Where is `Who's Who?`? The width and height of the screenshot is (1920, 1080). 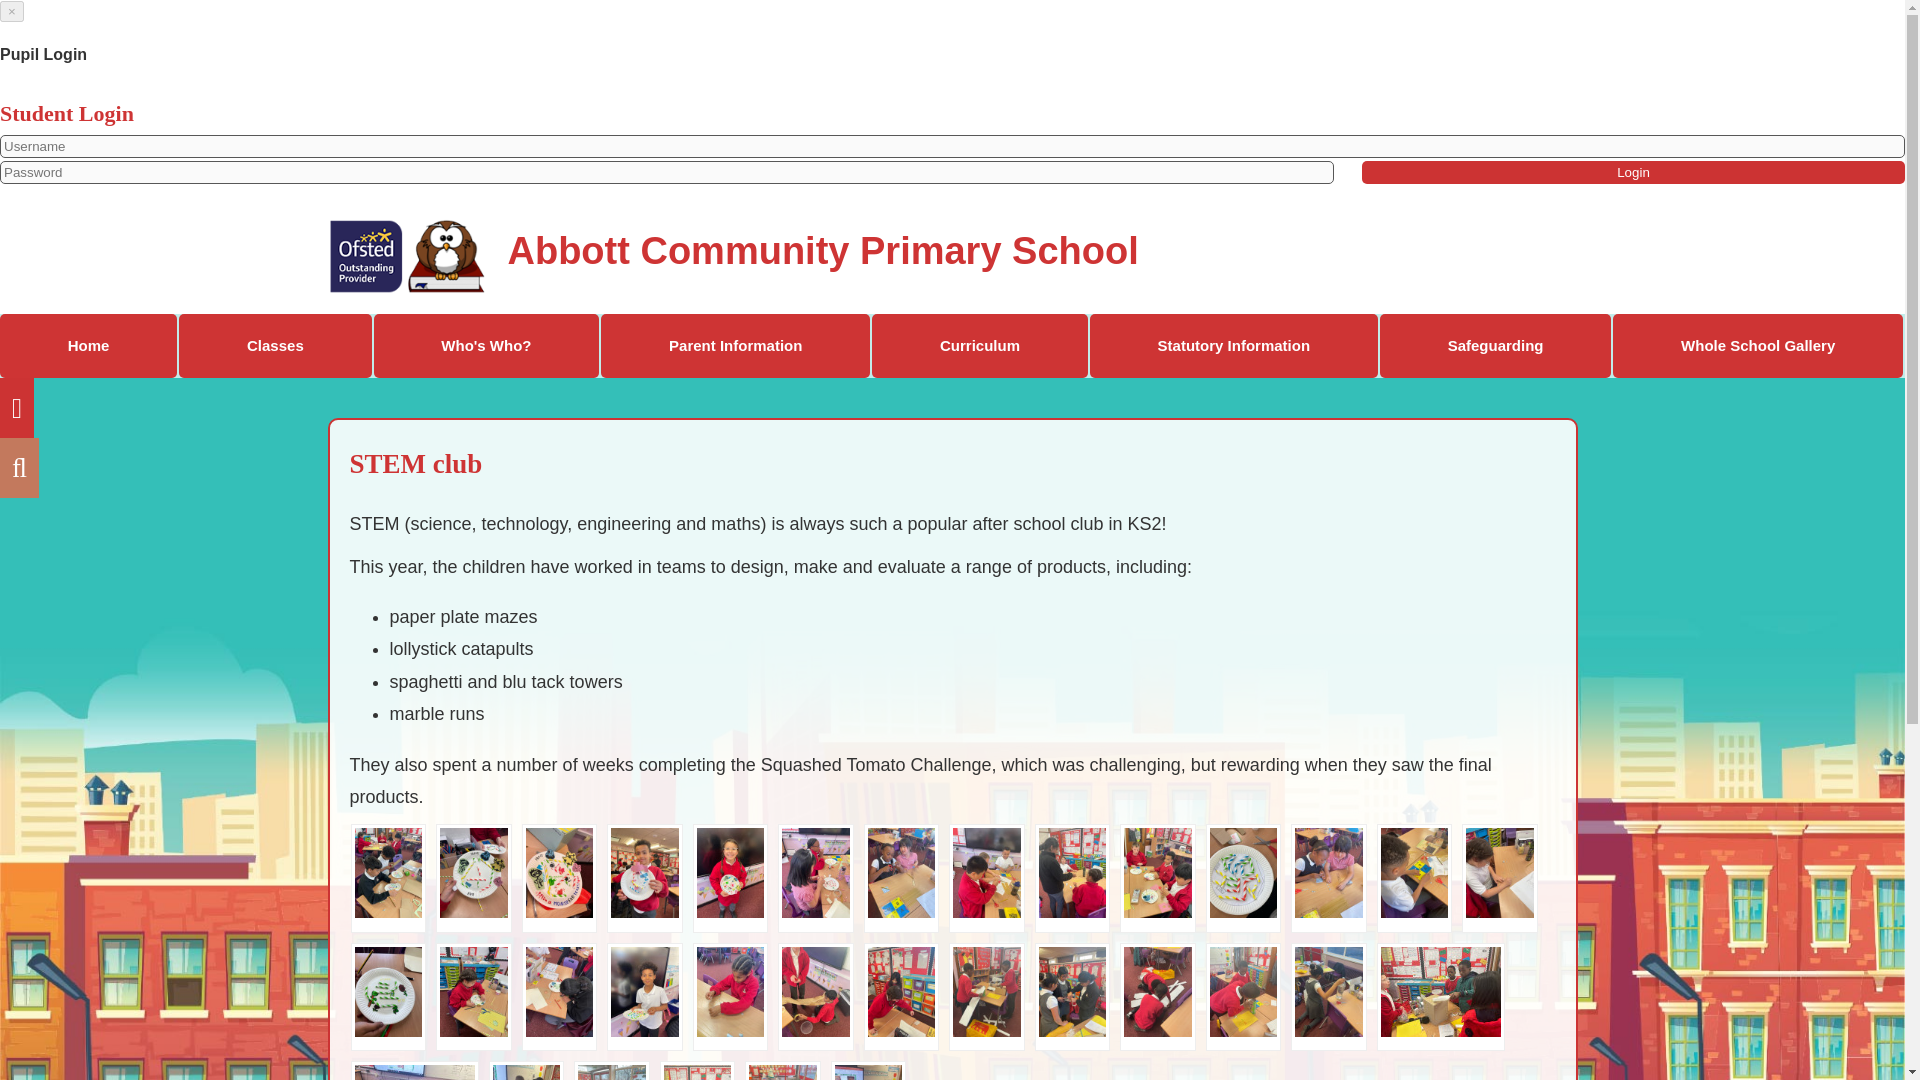
Who's Who? is located at coordinates (486, 346).